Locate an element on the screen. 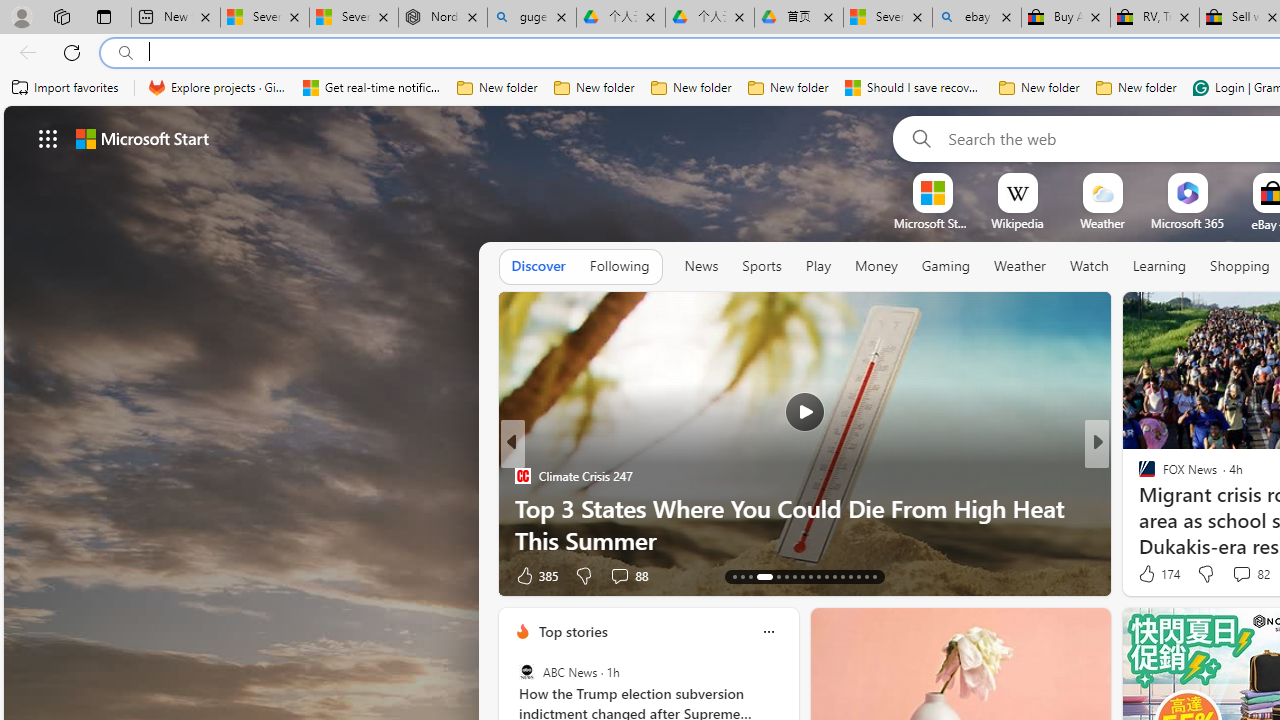 The image size is (1280, 720). View comments 19 Comment is located at coordinates (1229, 576).